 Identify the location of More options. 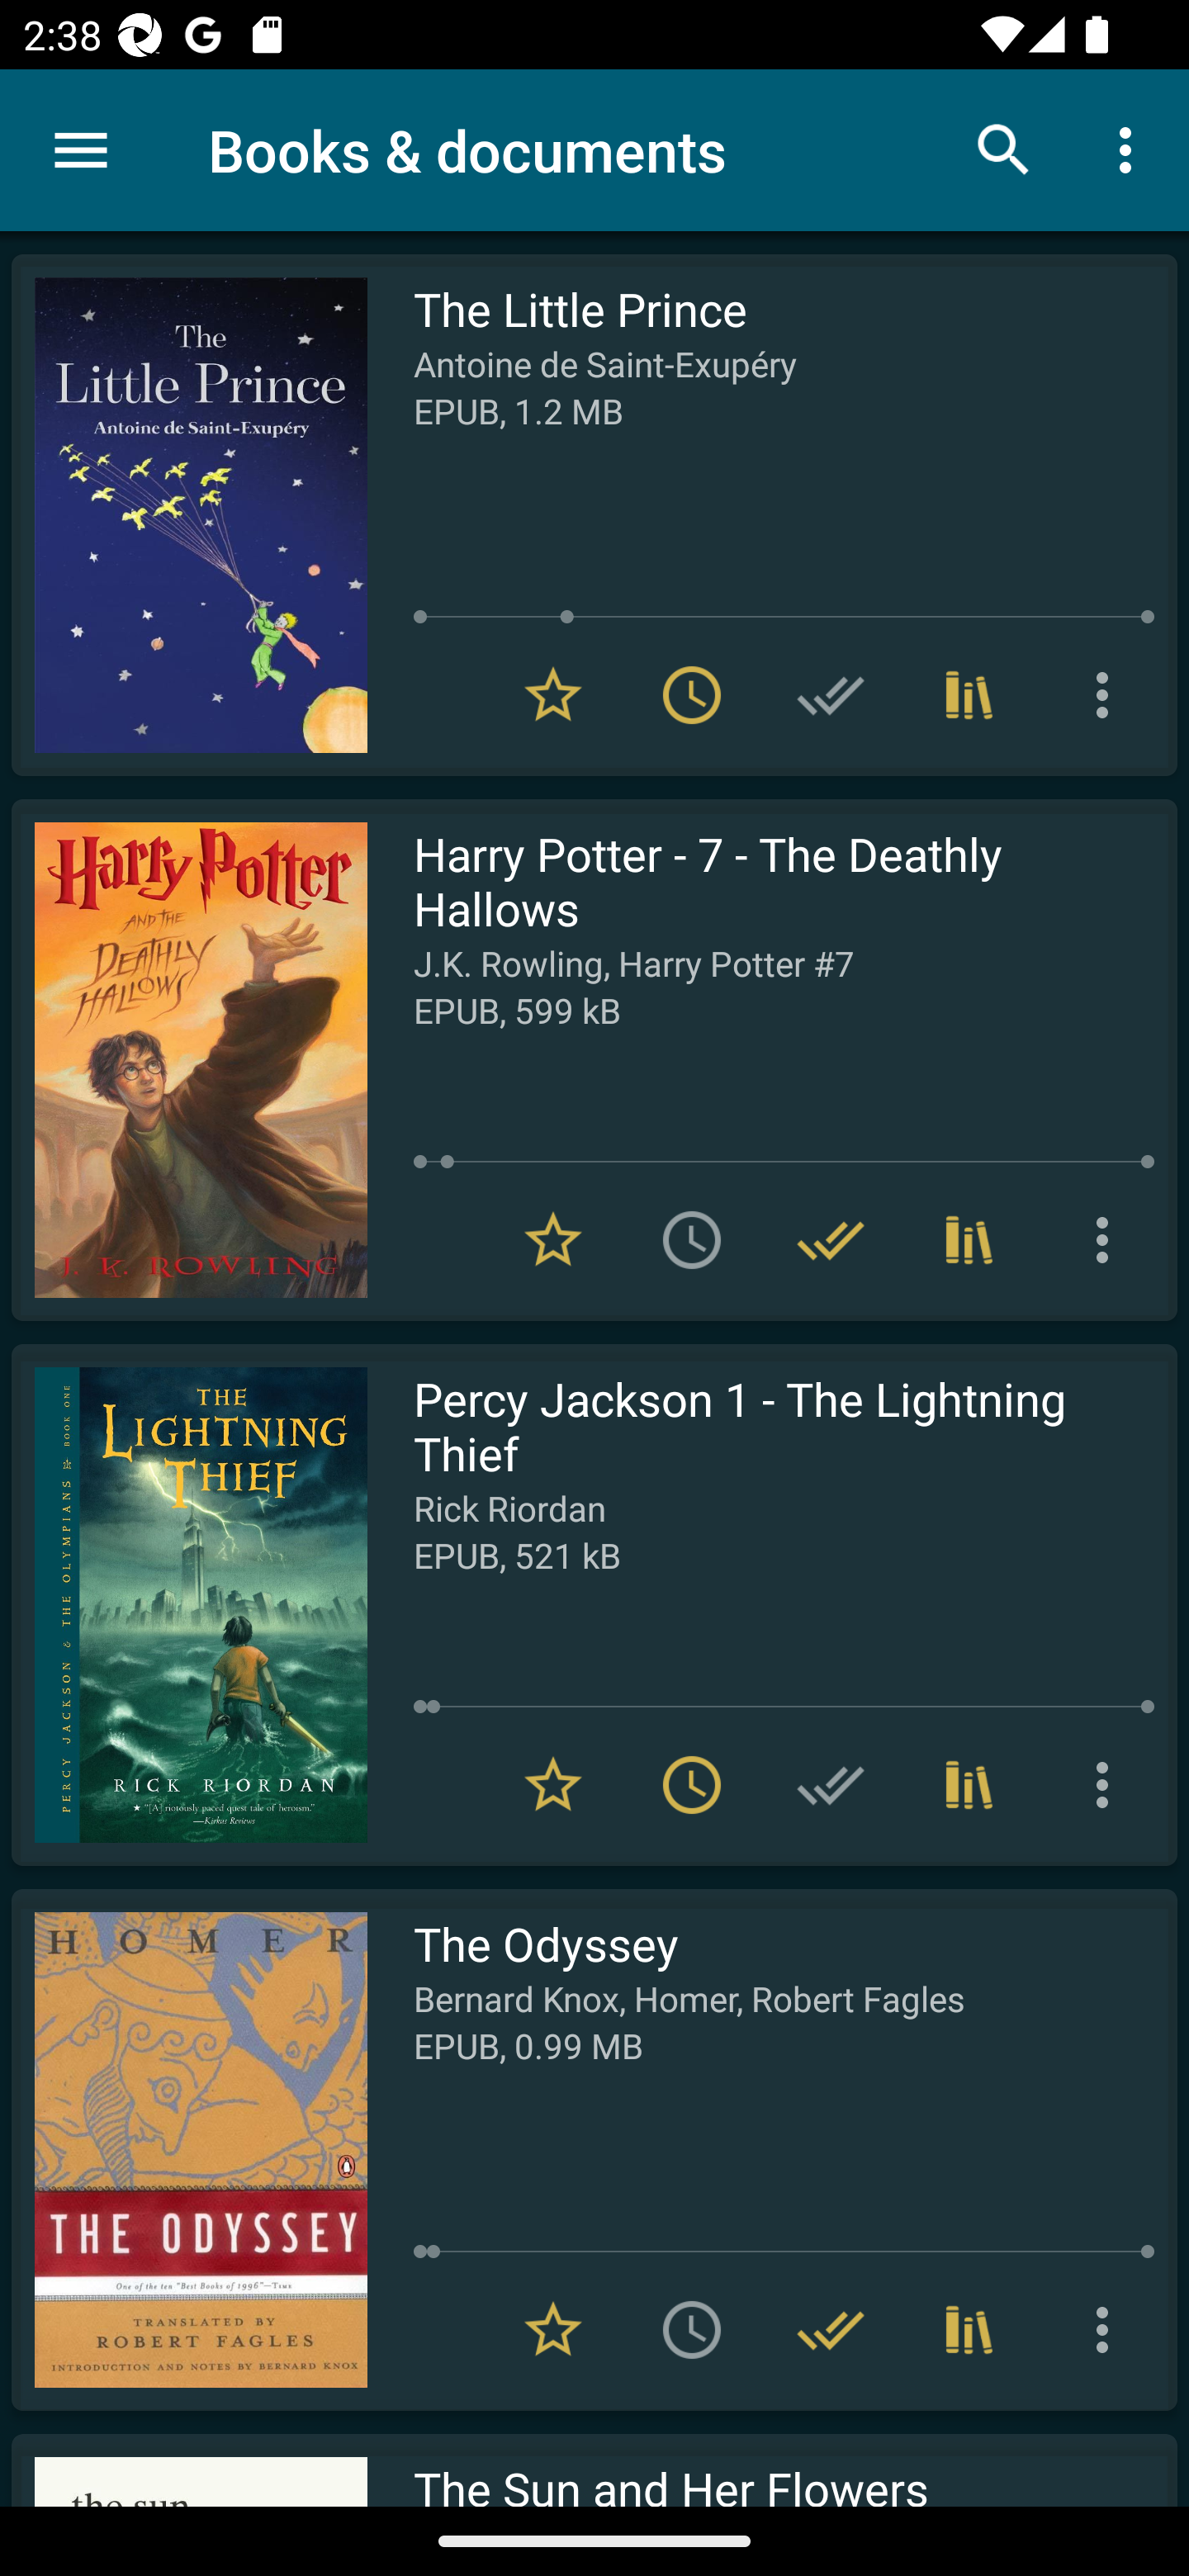
(1108, 1238).